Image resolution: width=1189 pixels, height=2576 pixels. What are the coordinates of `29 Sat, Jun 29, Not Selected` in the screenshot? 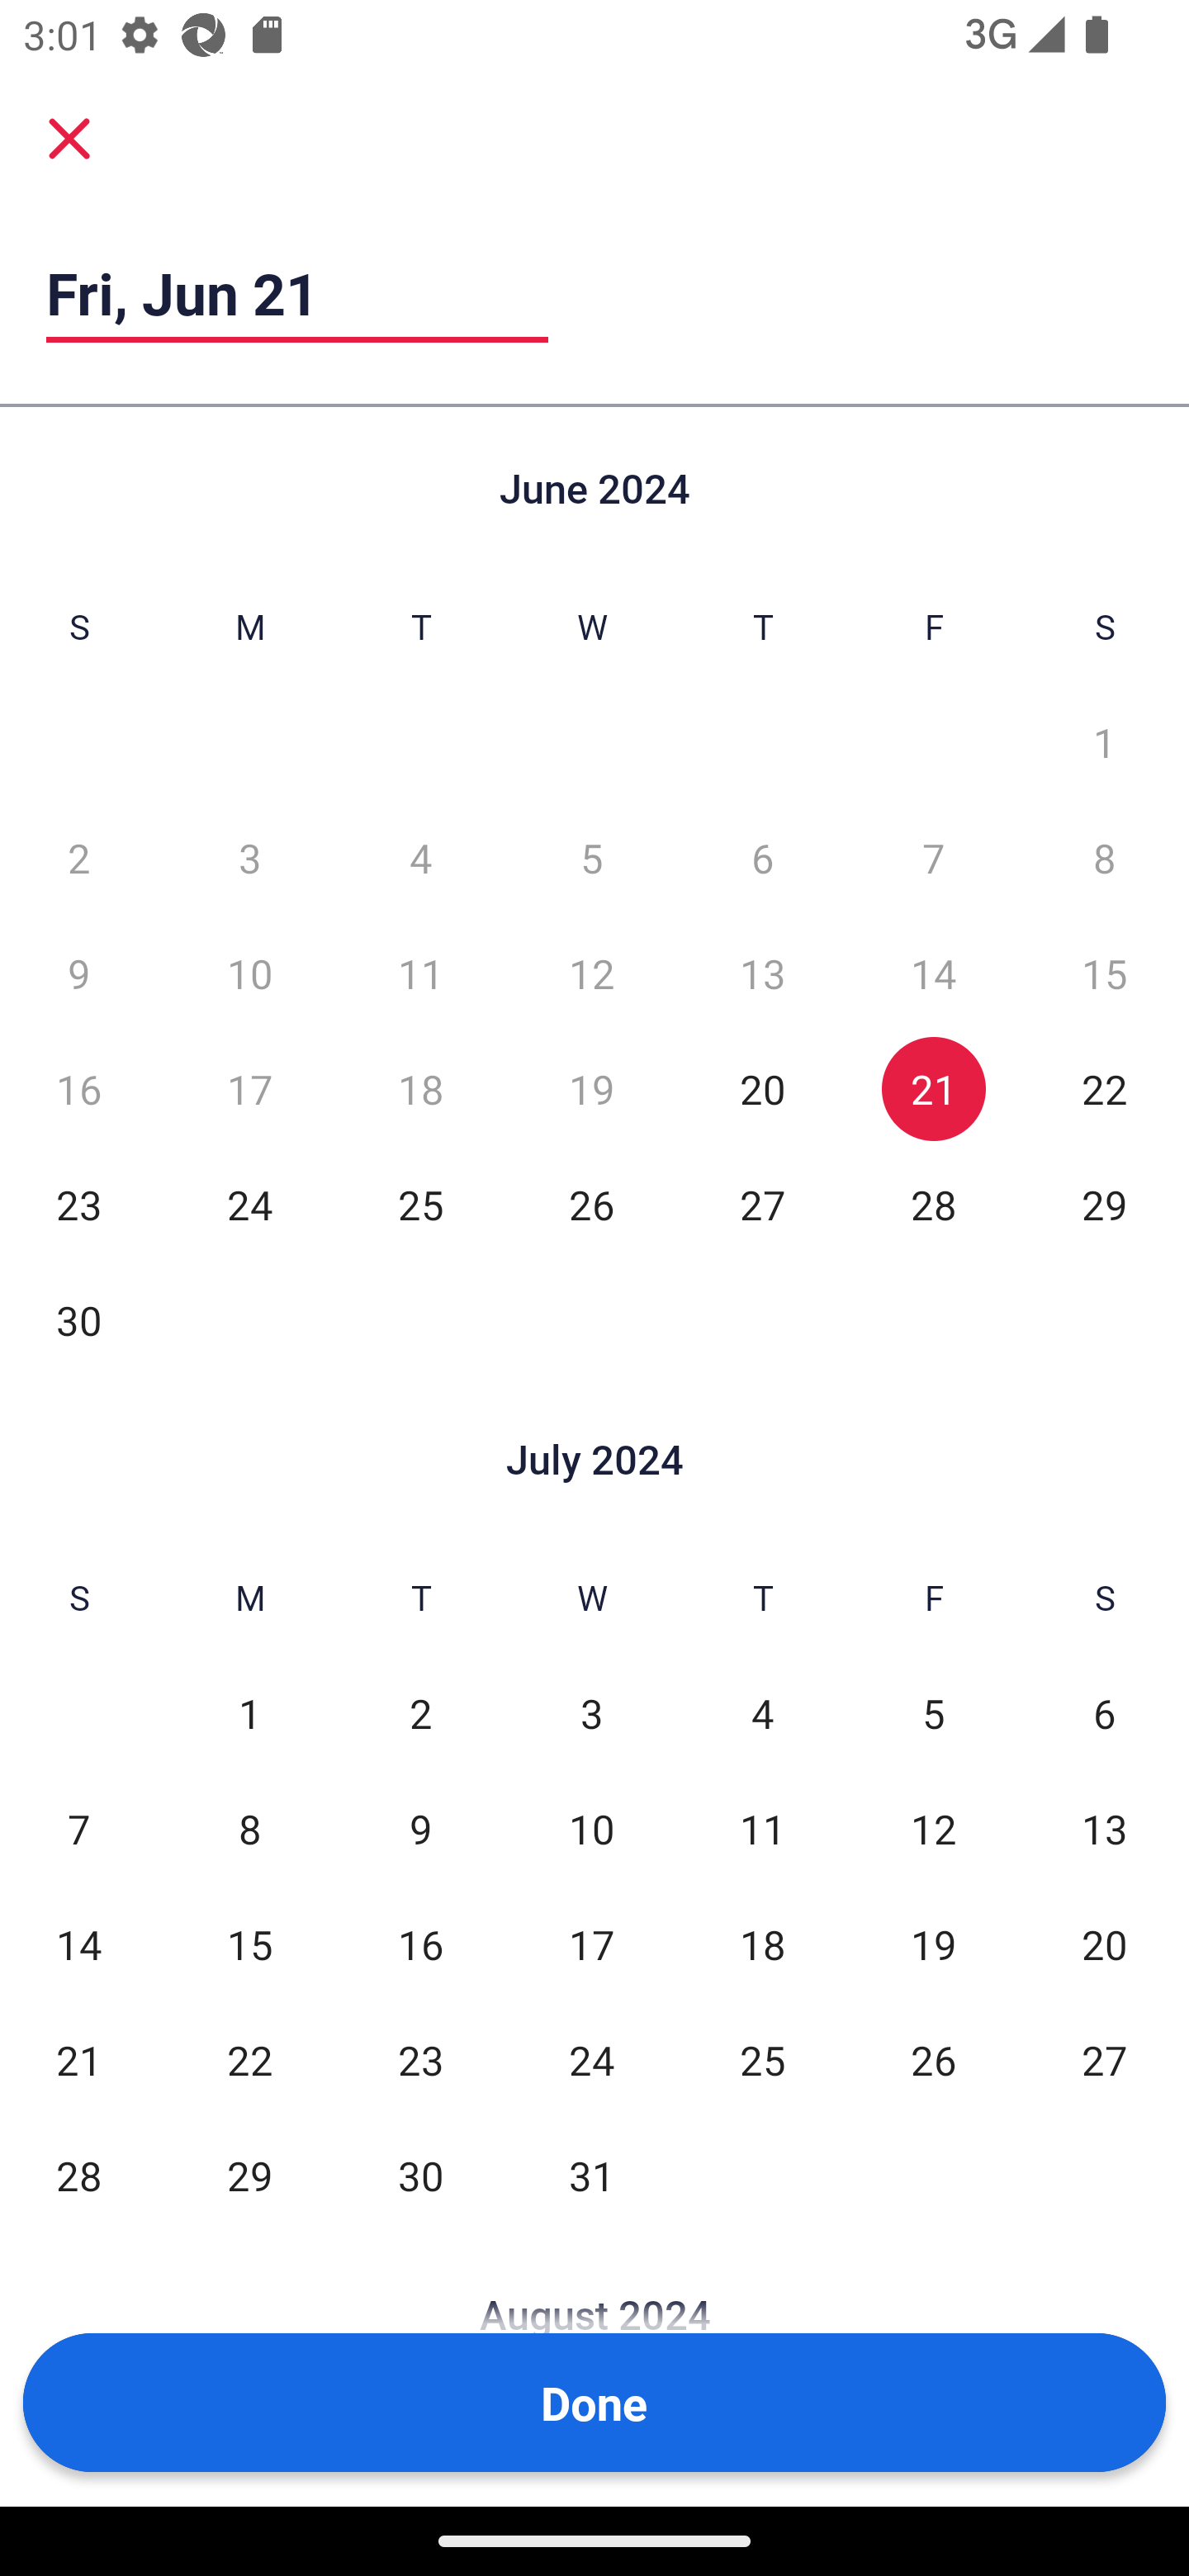 It's located at (1105, 1204).